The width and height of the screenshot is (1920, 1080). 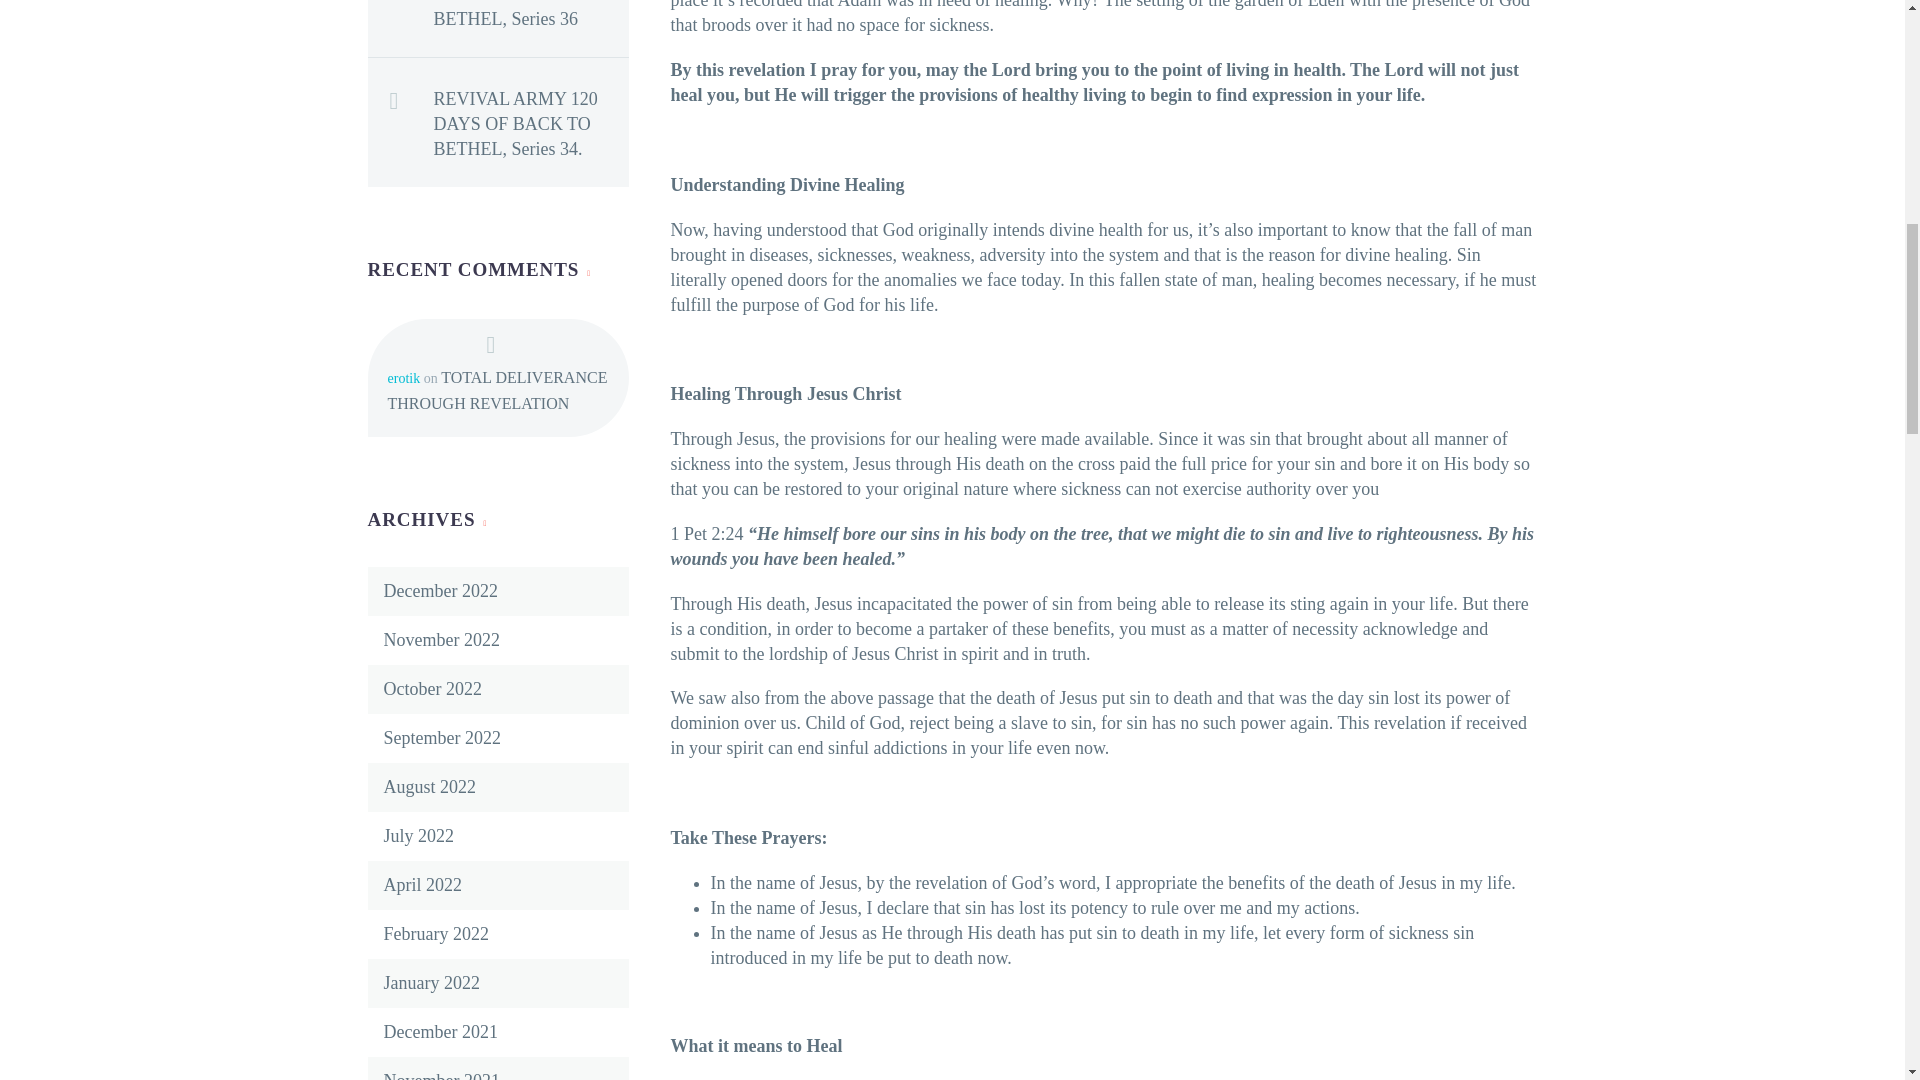 What do you see at coordinates (404, 378) in the screenshot?
I see `erotik` at bounding box center [404, 378].